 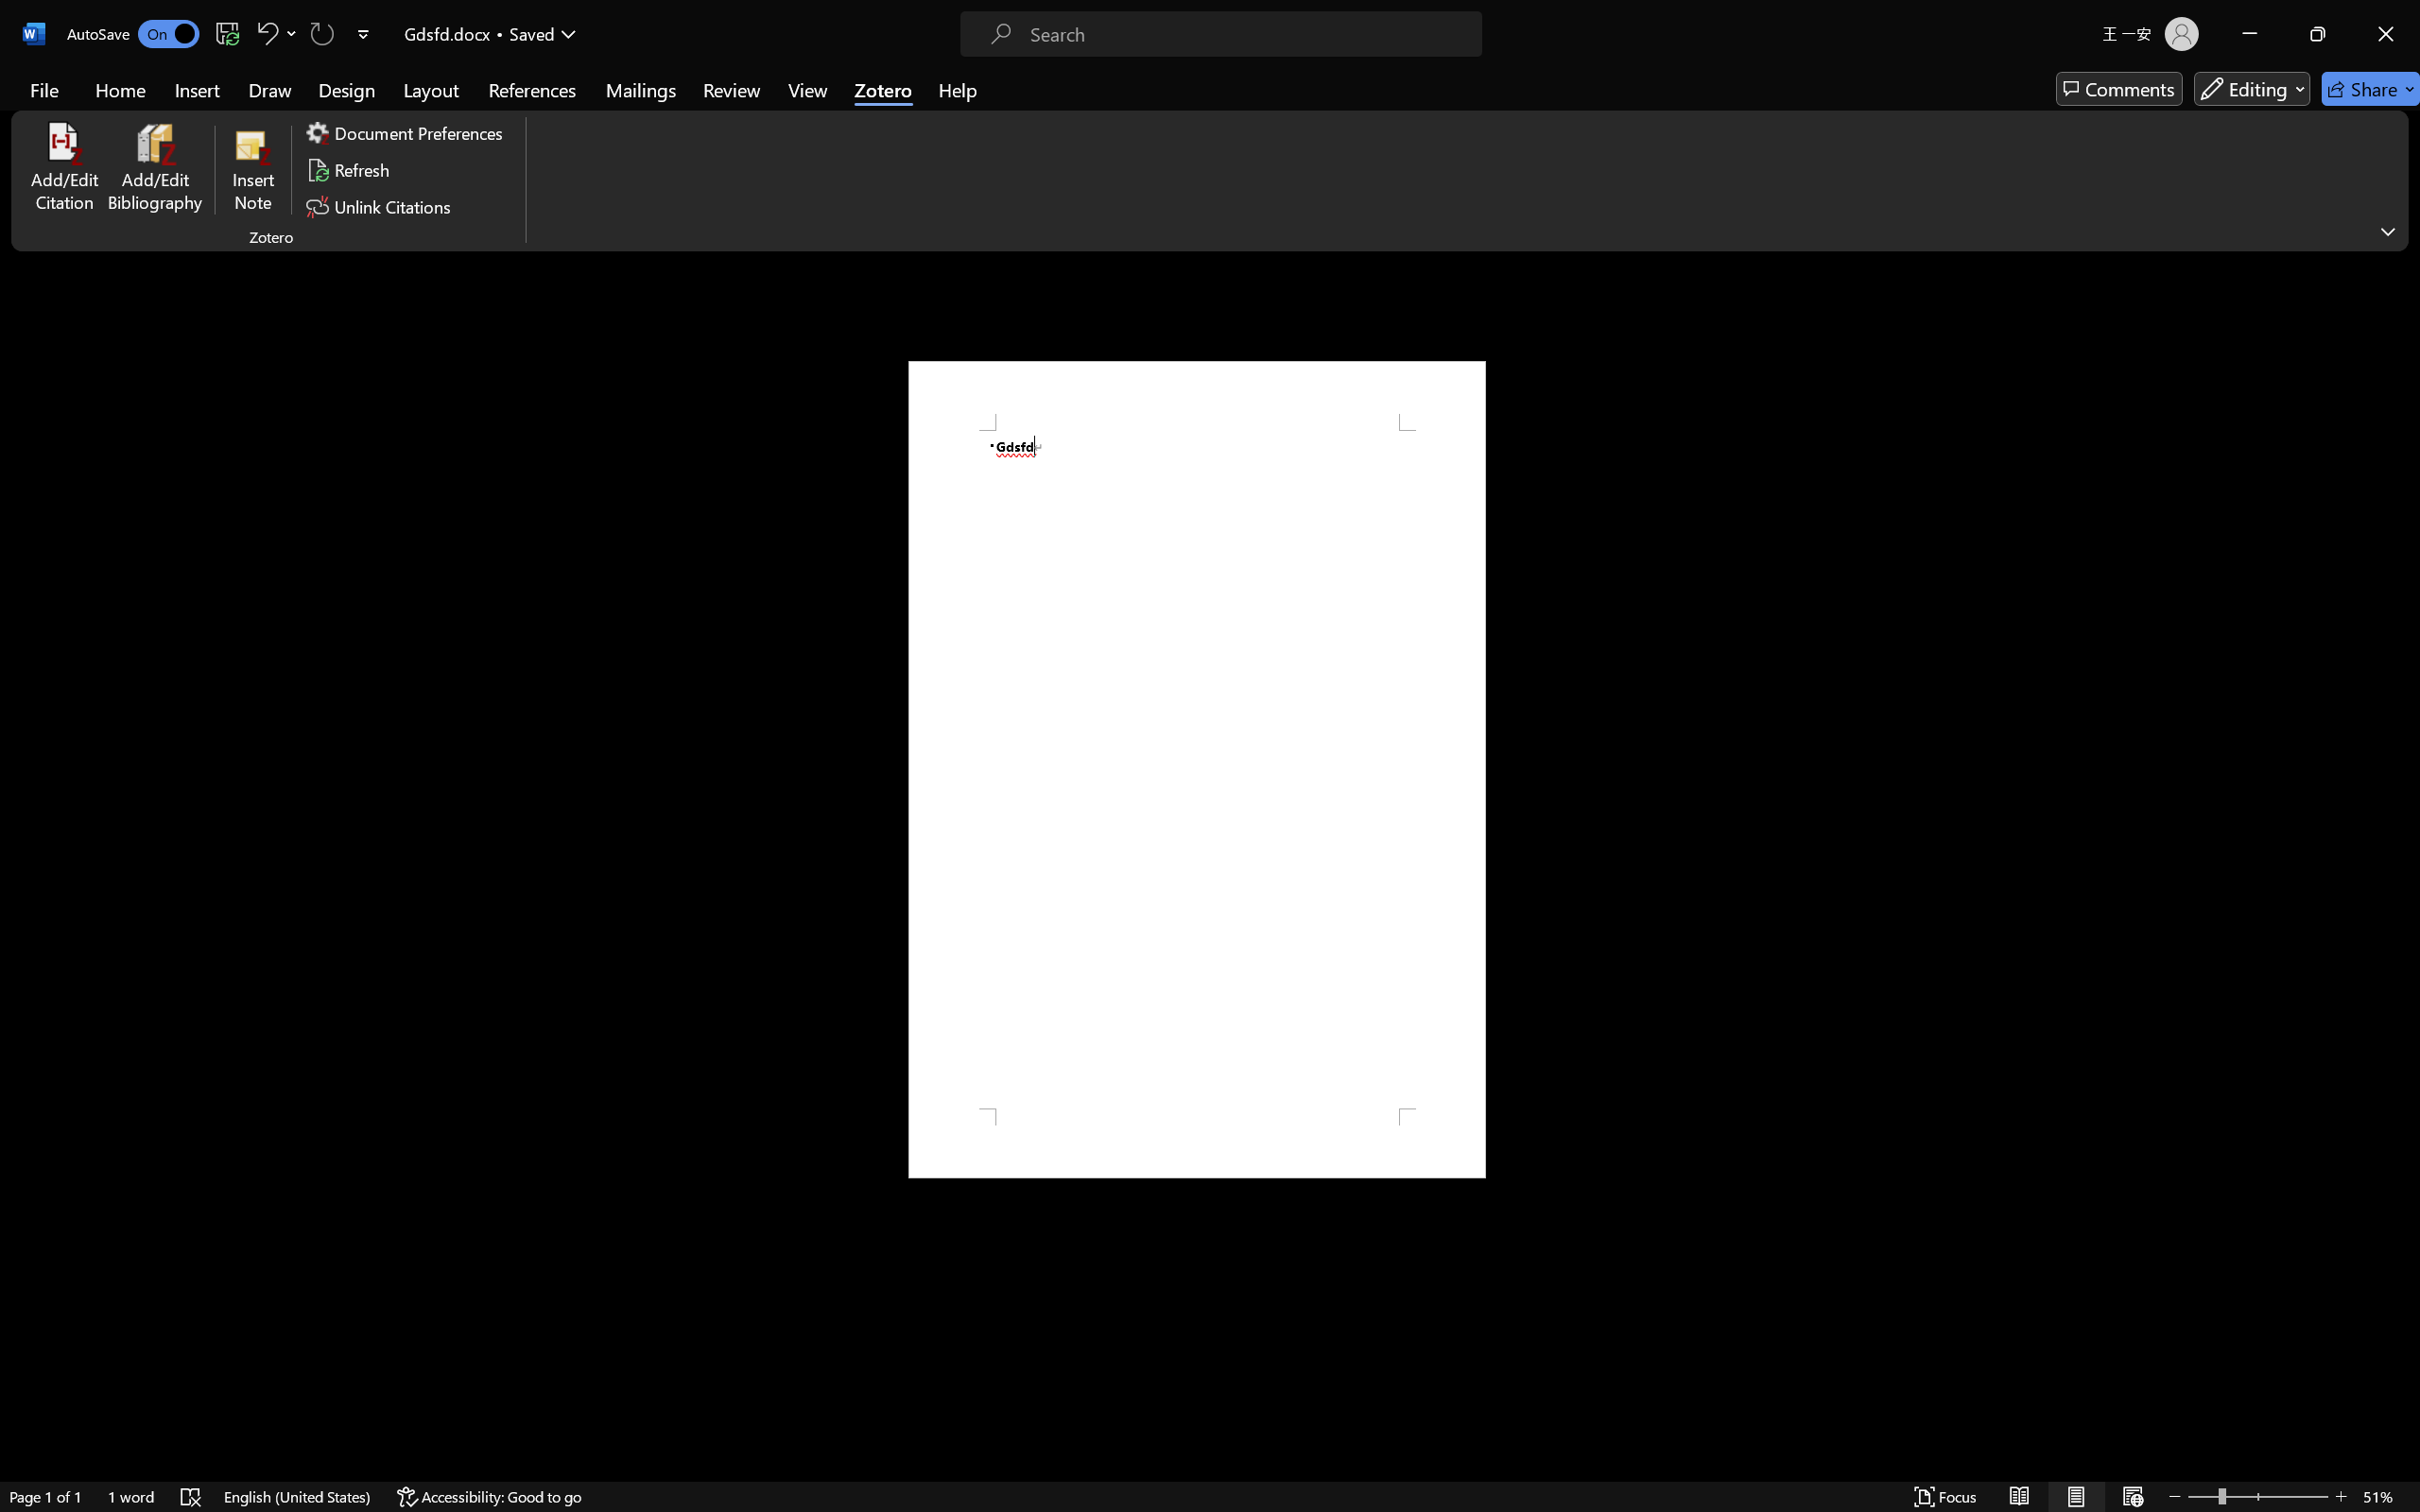 What do you see at coordinates (1197, 769) in the screenshot?
I see `Page 1 content` at bounding box center [1197, 769].